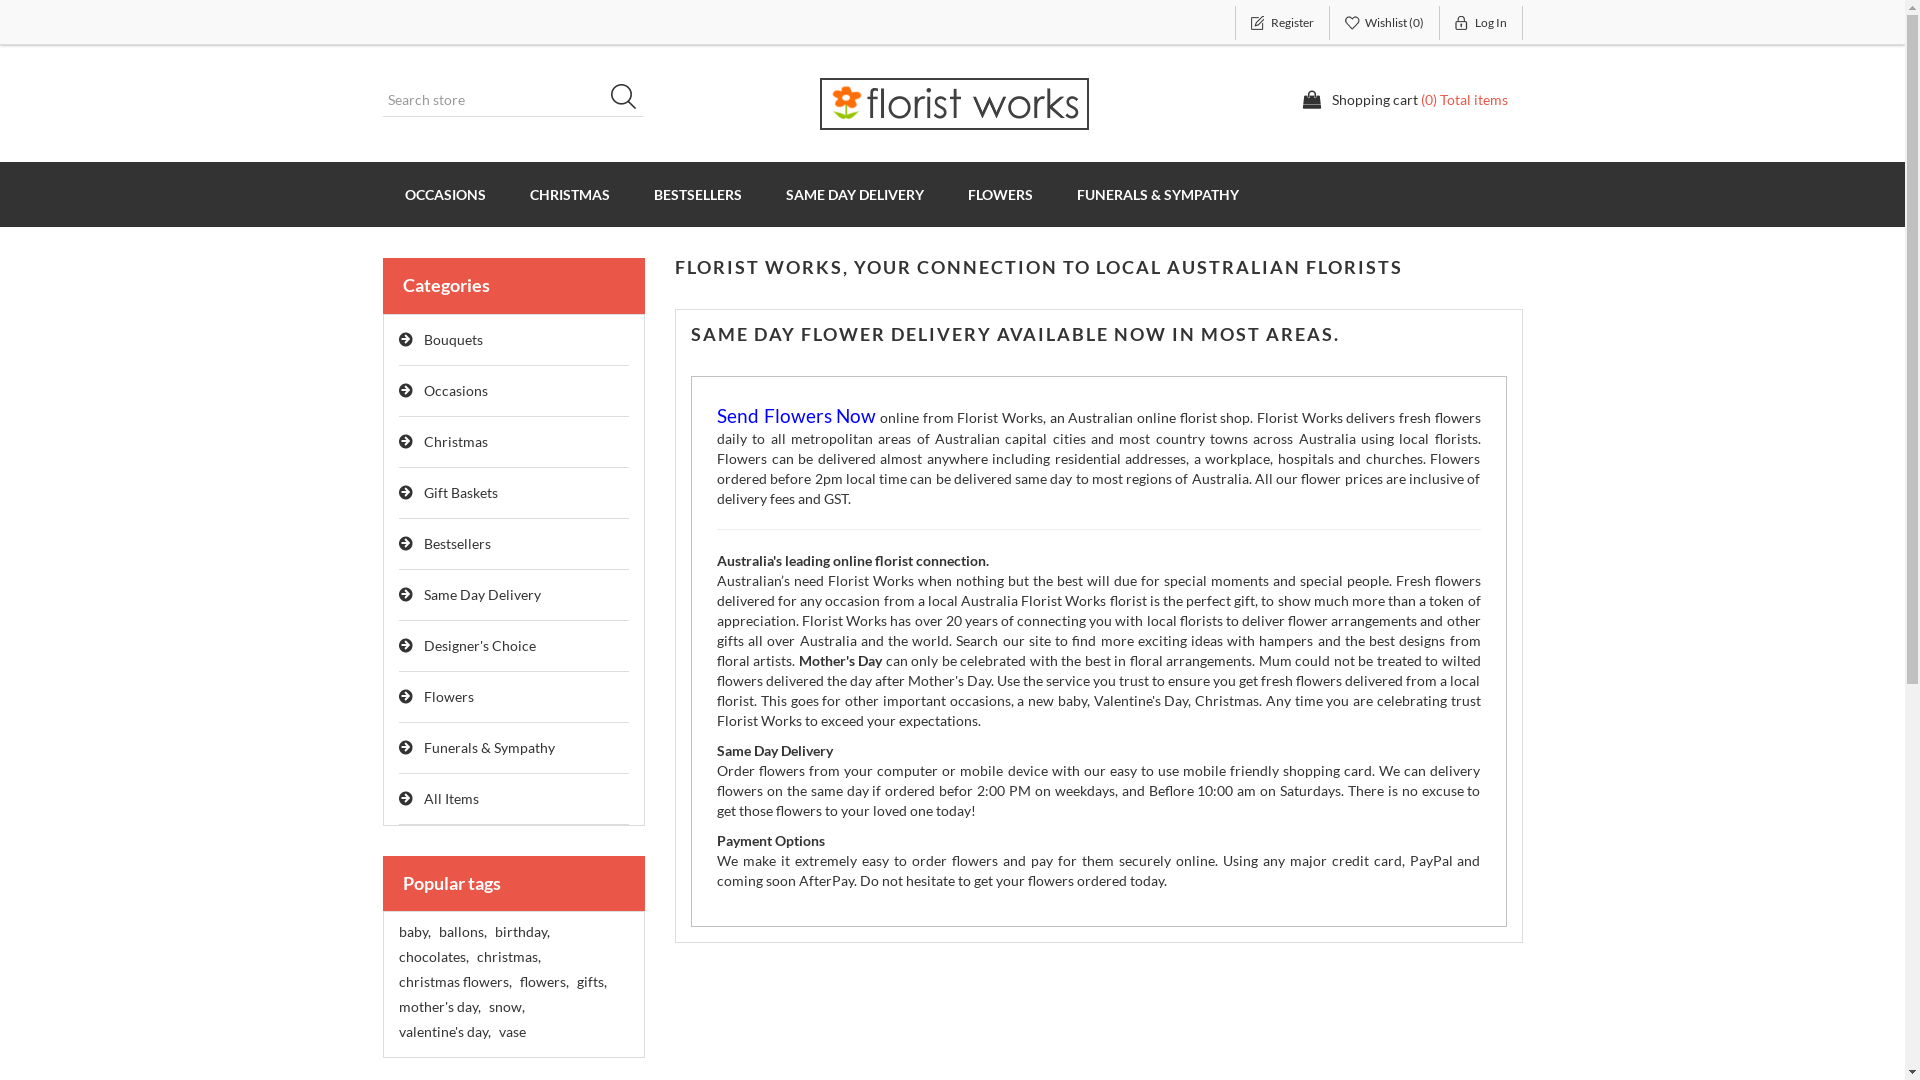 The width and height of the screenshot is (1920, 1080). I want to click on birthday,, so click(521, 932).